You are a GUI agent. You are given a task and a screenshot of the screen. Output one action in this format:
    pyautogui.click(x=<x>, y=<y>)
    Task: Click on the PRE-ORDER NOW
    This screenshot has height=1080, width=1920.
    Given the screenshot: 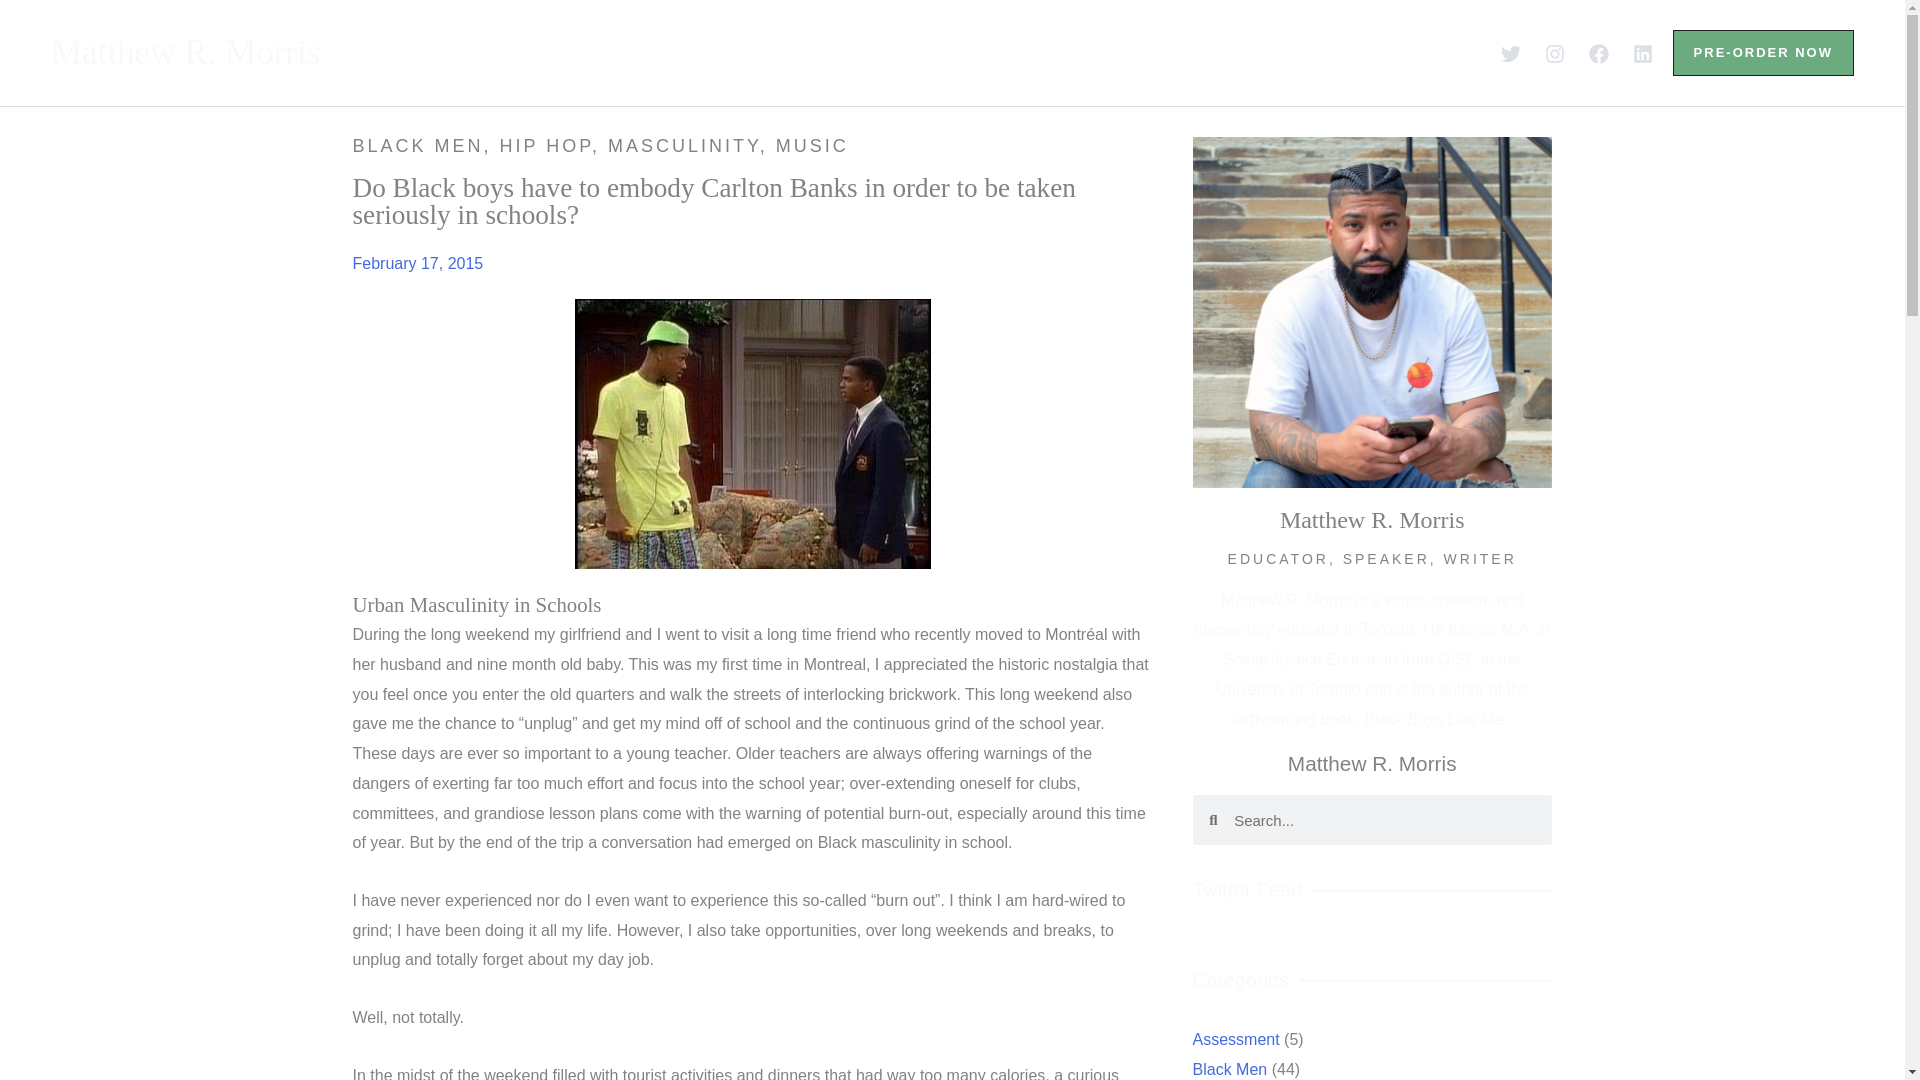 What is the action you would take?
    pyautogui.click(x=1763, y=52)
    